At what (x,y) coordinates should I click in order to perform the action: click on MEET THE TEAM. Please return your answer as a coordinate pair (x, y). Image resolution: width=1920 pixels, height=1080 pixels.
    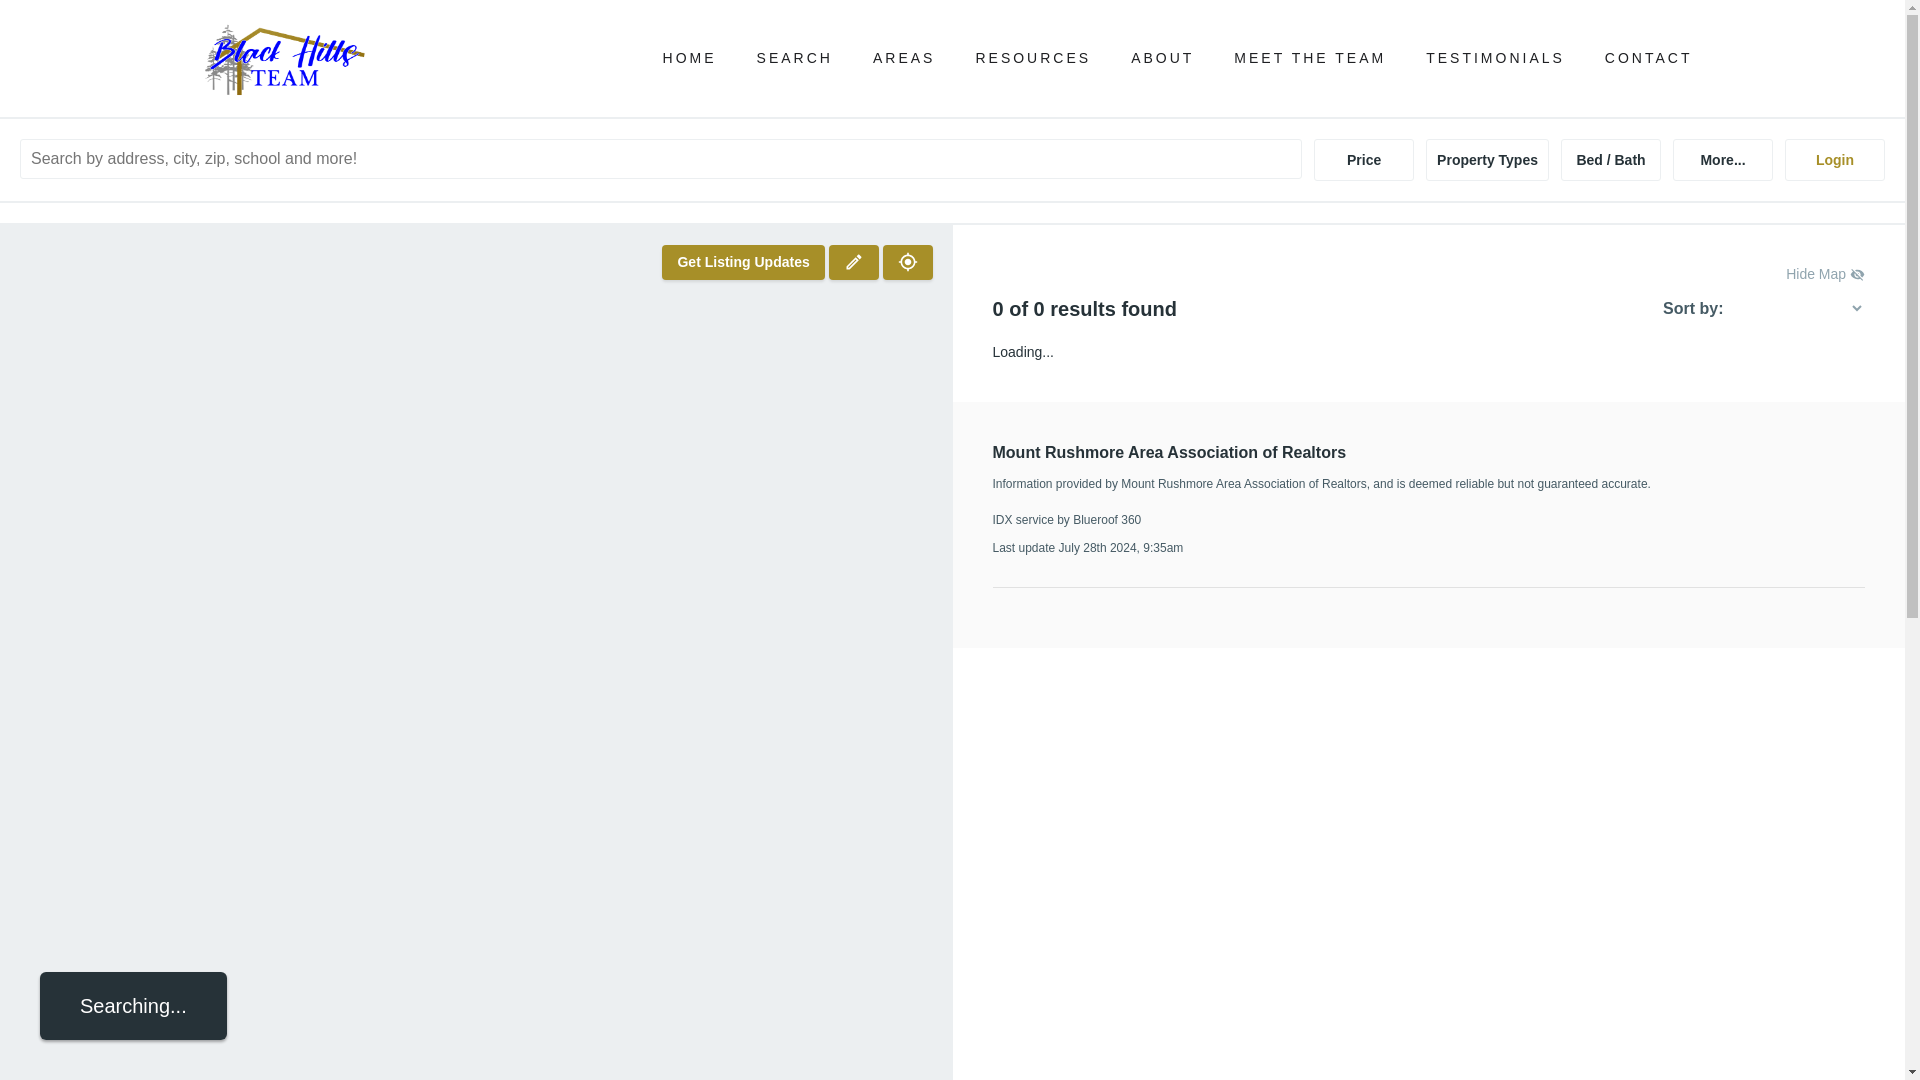
    Looking at the image, I should click on (1310, 58).